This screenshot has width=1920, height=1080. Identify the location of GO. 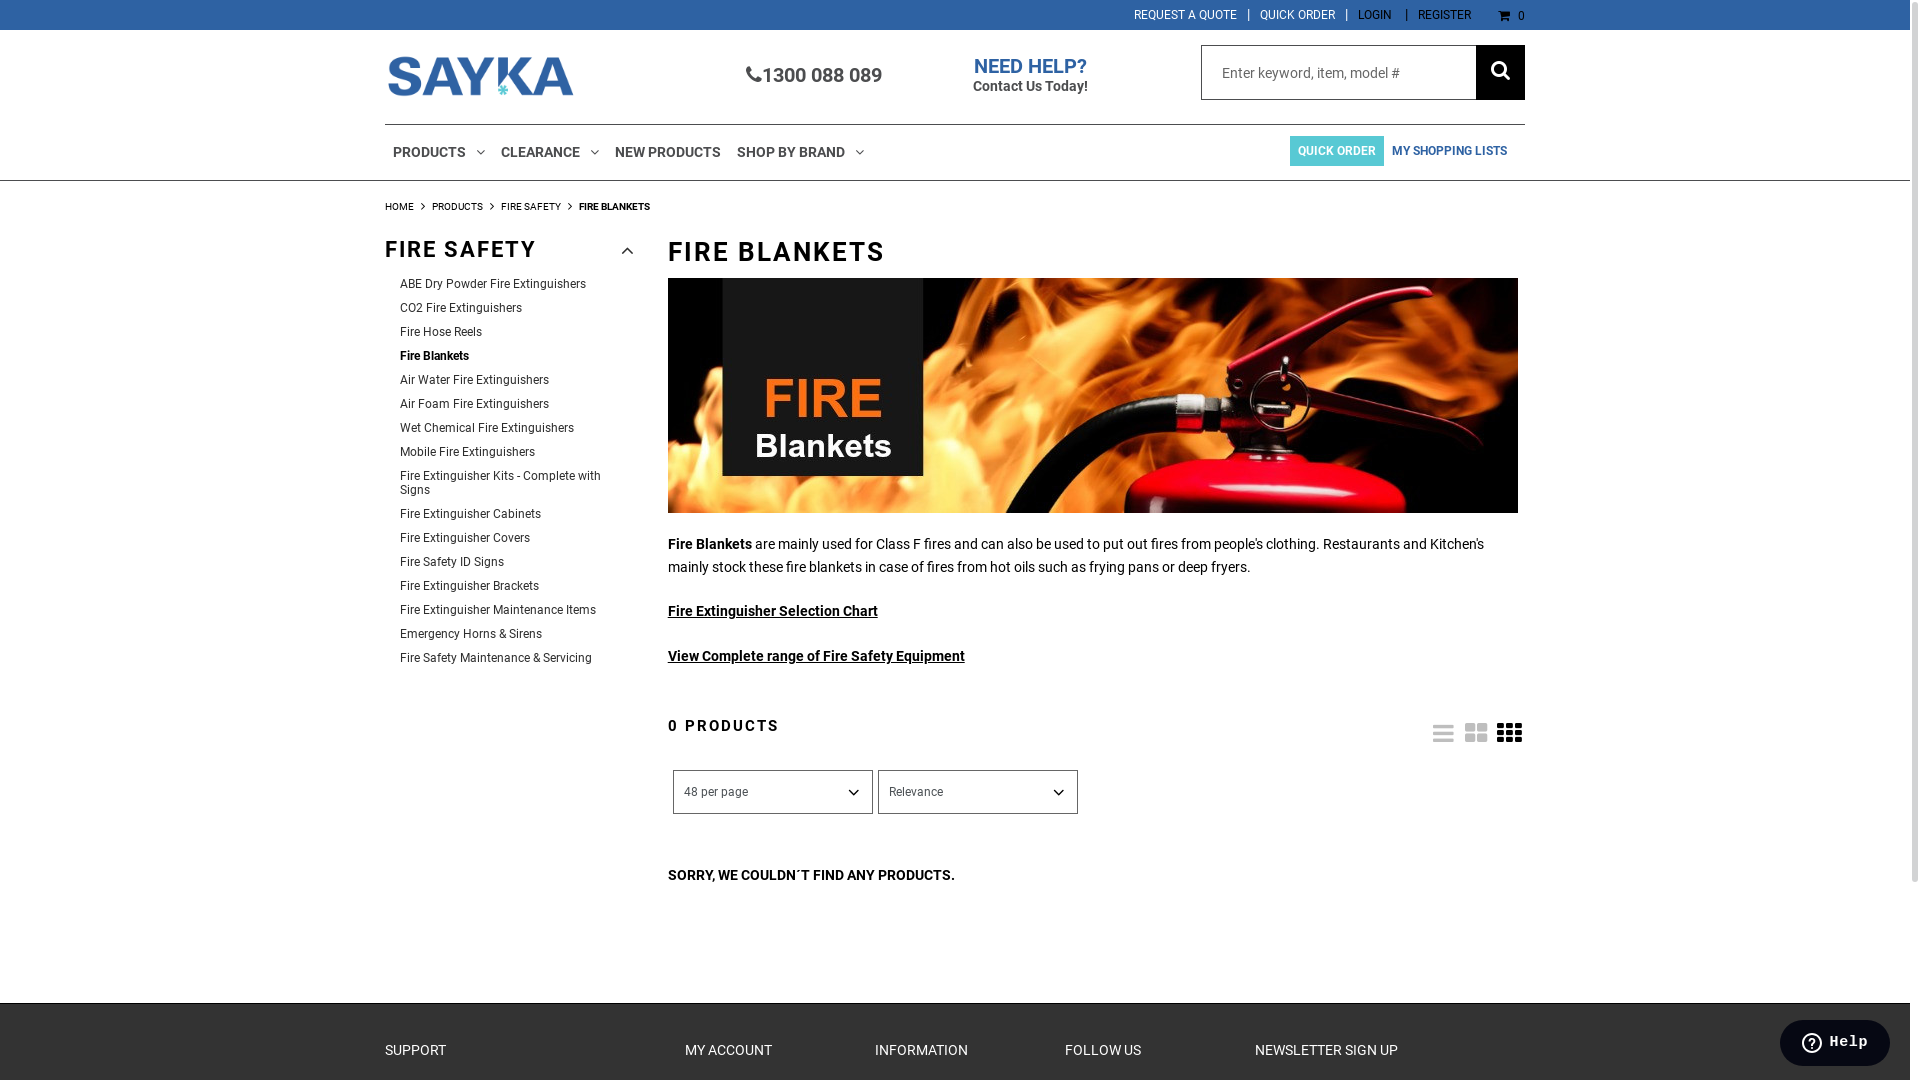
(1498, 73).